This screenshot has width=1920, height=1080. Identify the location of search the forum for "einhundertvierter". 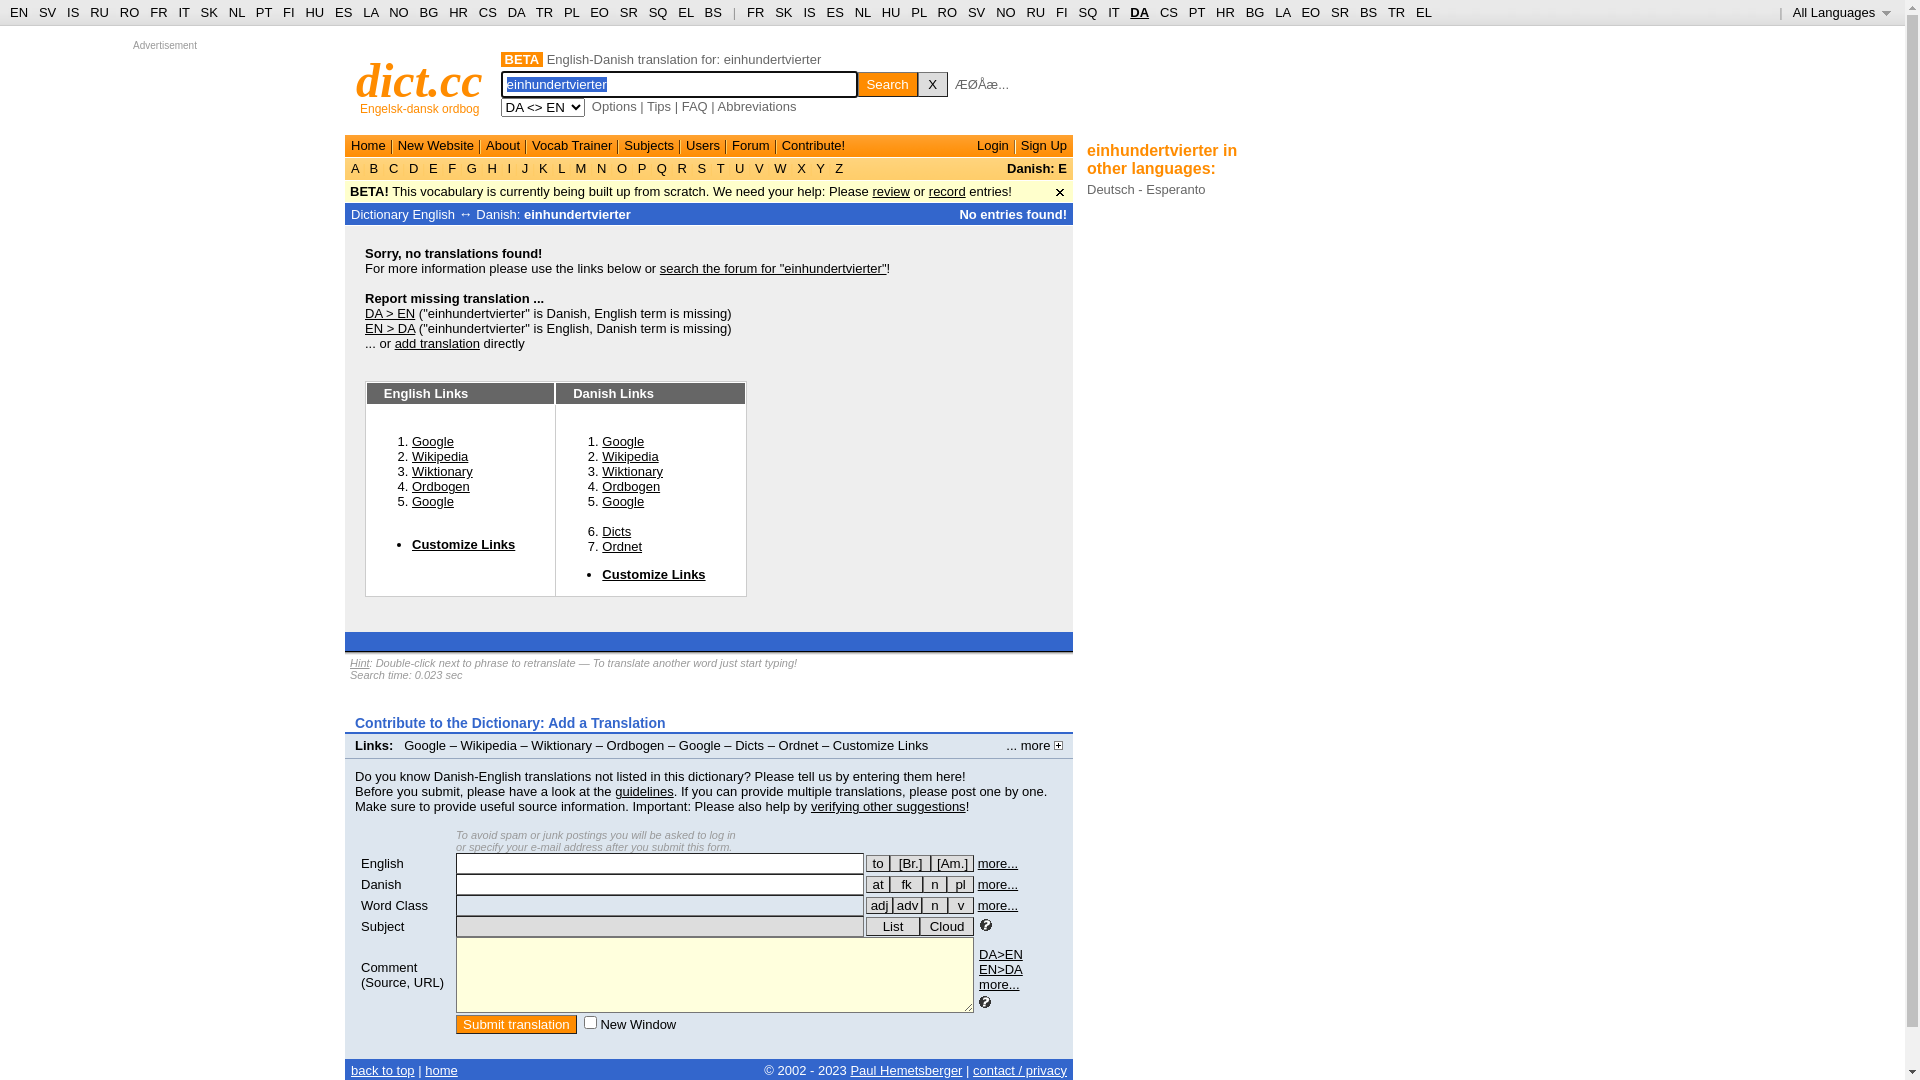
(774, 268).